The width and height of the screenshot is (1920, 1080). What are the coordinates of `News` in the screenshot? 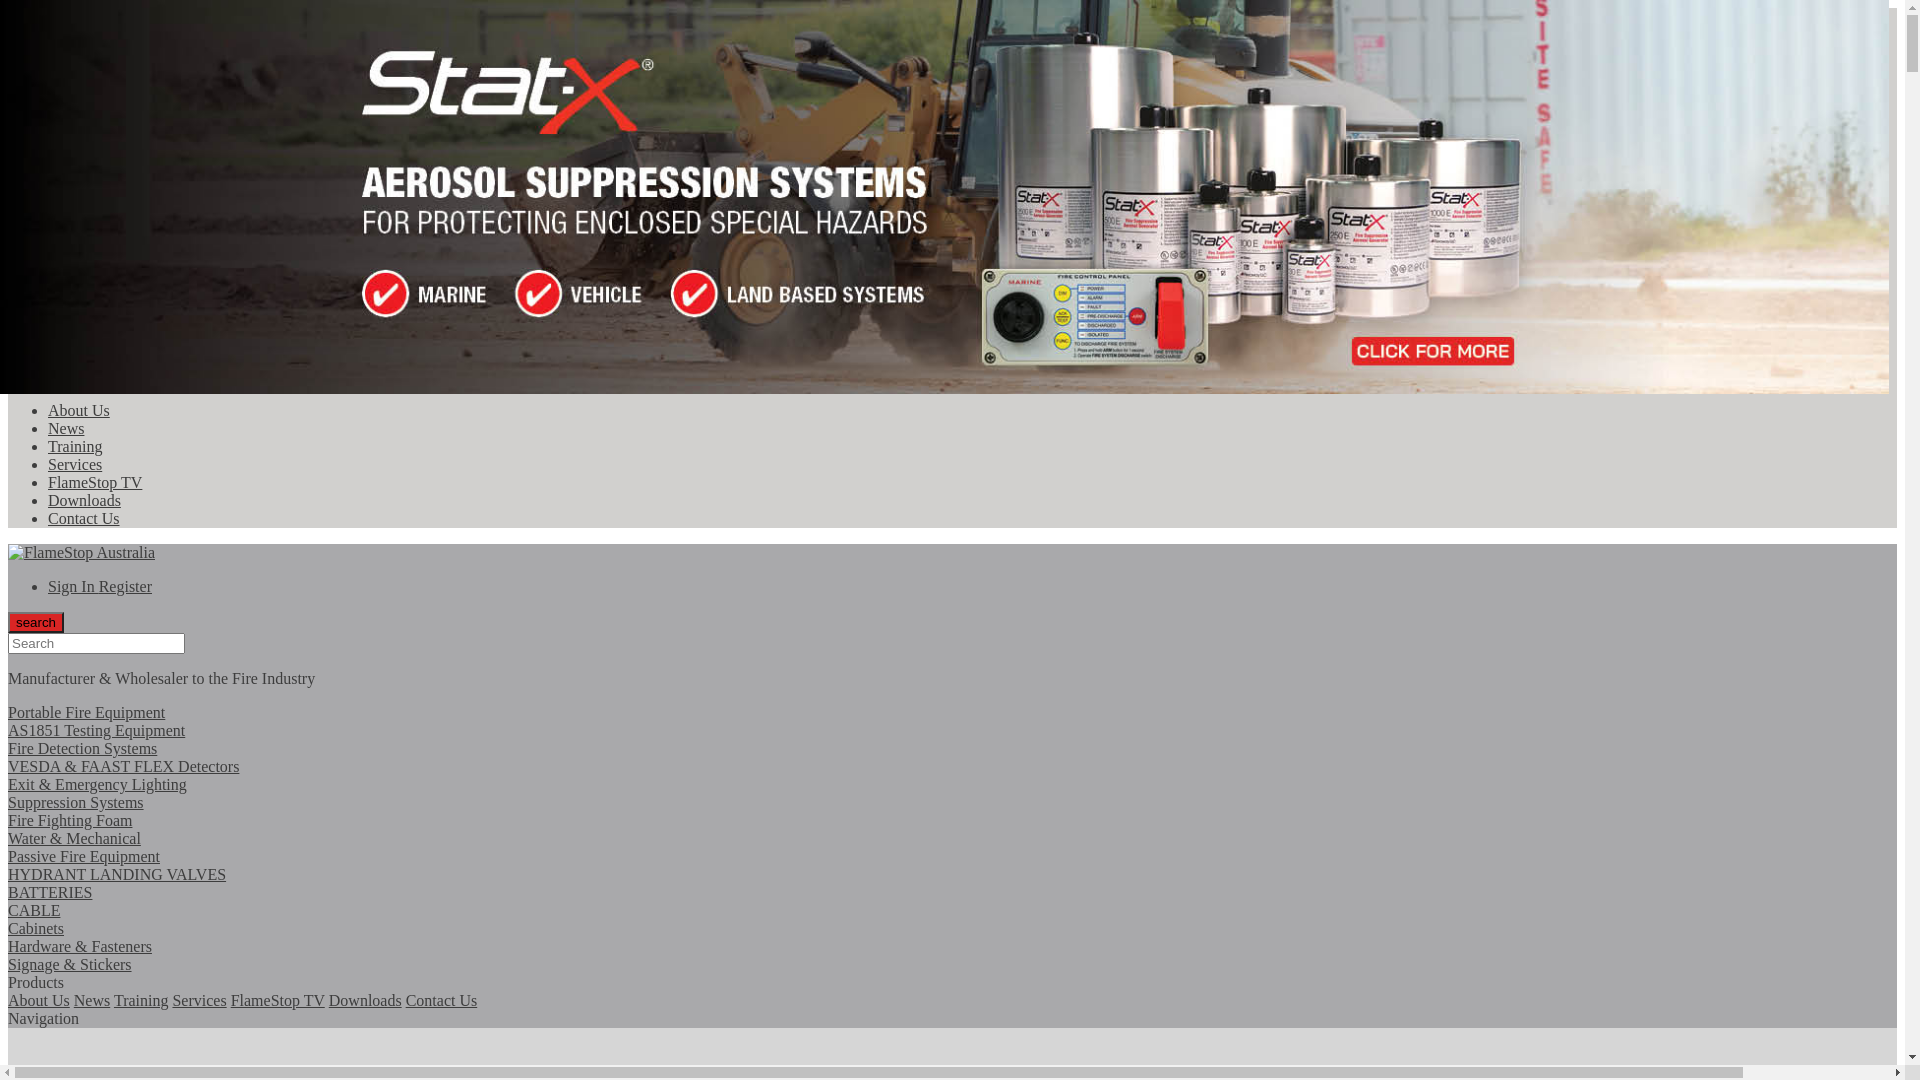 It's located at (92, 1000).